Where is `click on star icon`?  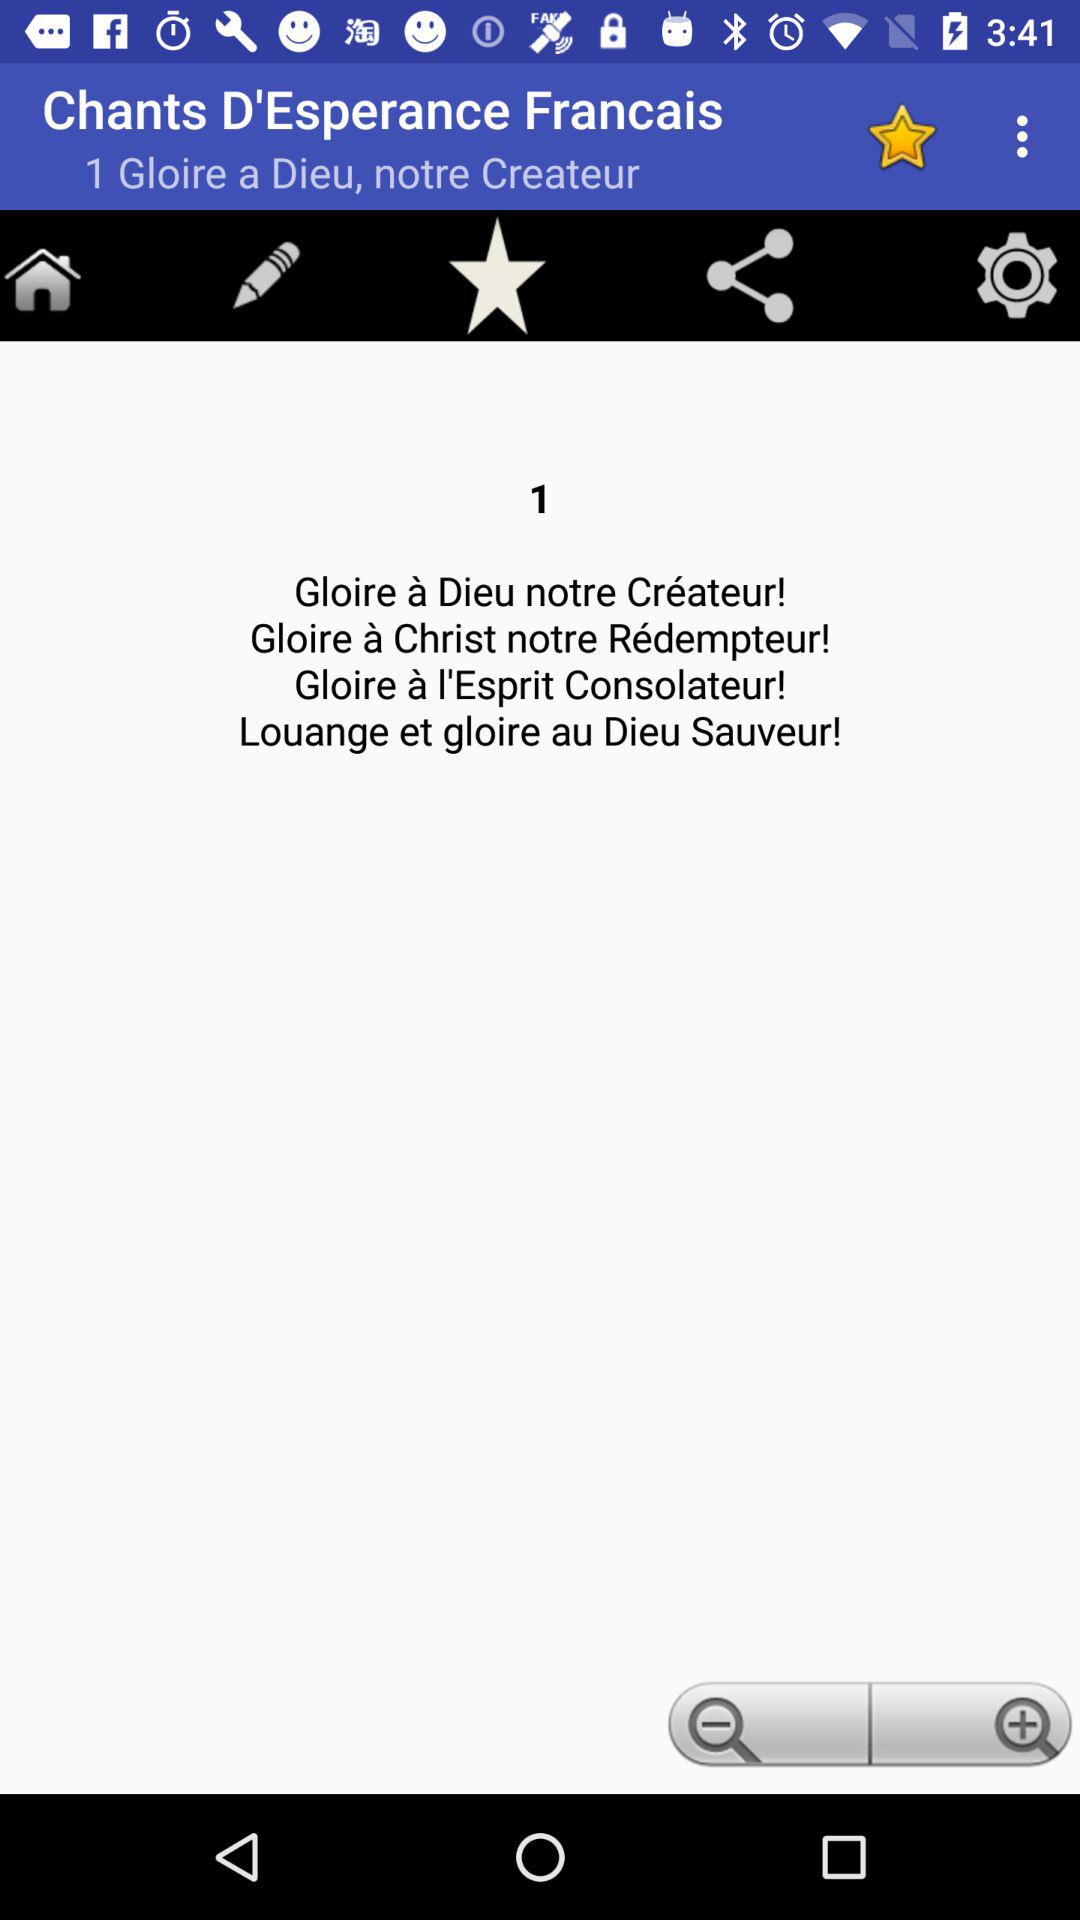
click on star icon is located at coordinates (902, 136).